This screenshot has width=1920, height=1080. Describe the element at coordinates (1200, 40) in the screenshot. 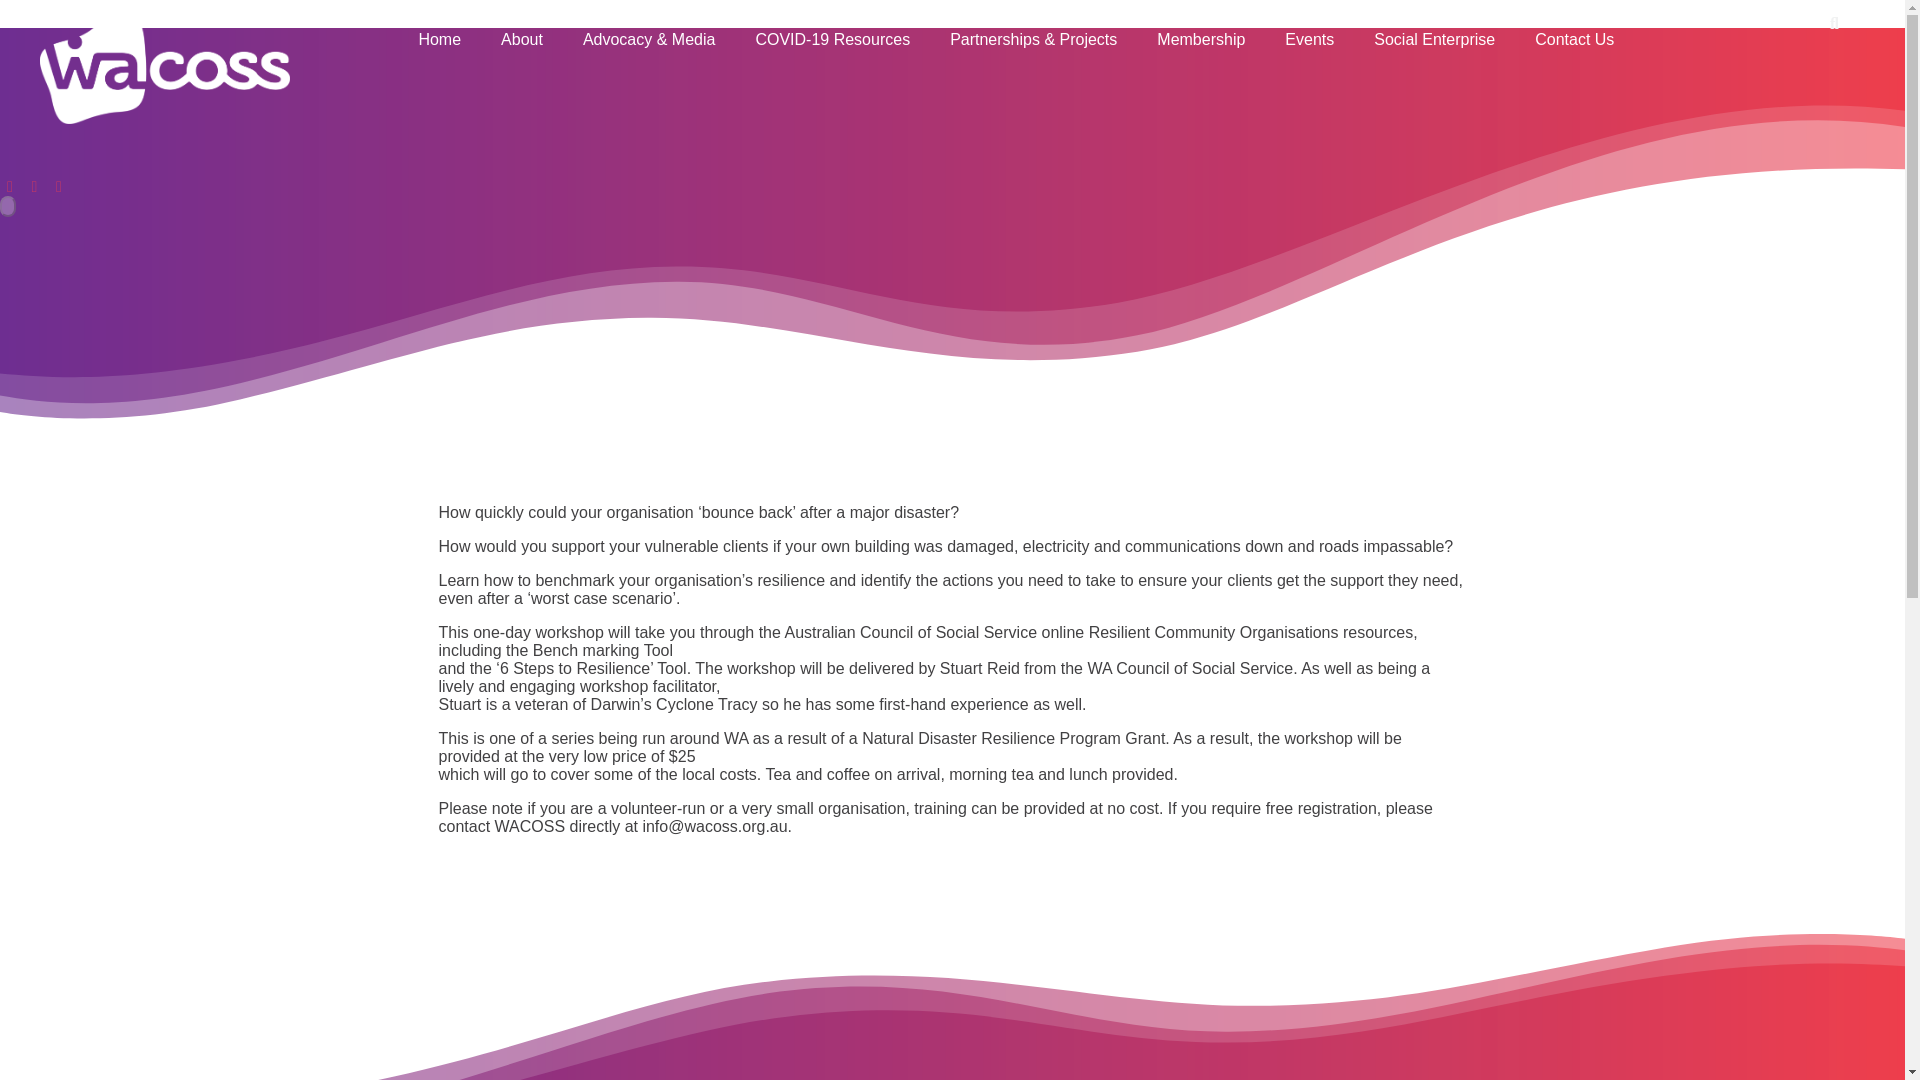

I see `Membership` at that location.